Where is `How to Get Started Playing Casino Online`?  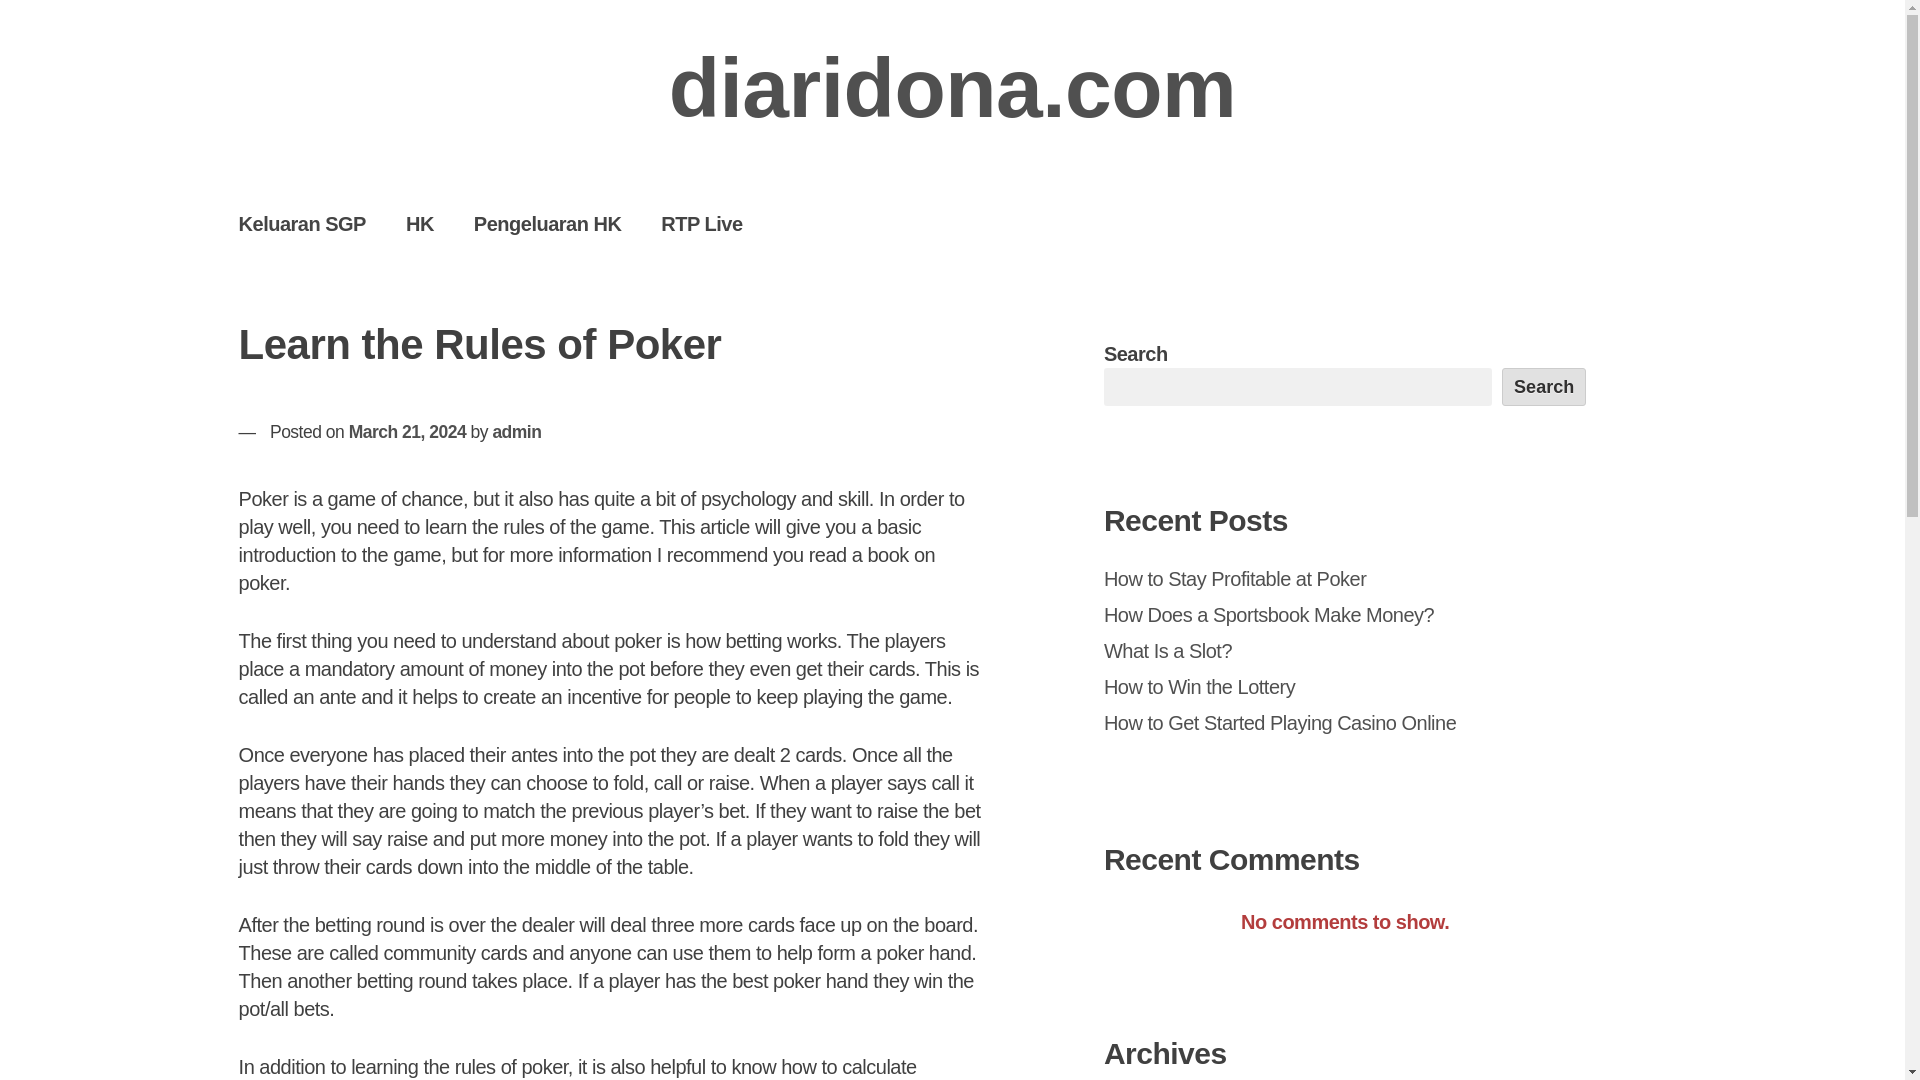 How to Get Started Playing Casino Online is located at coordinates (1280, 722).